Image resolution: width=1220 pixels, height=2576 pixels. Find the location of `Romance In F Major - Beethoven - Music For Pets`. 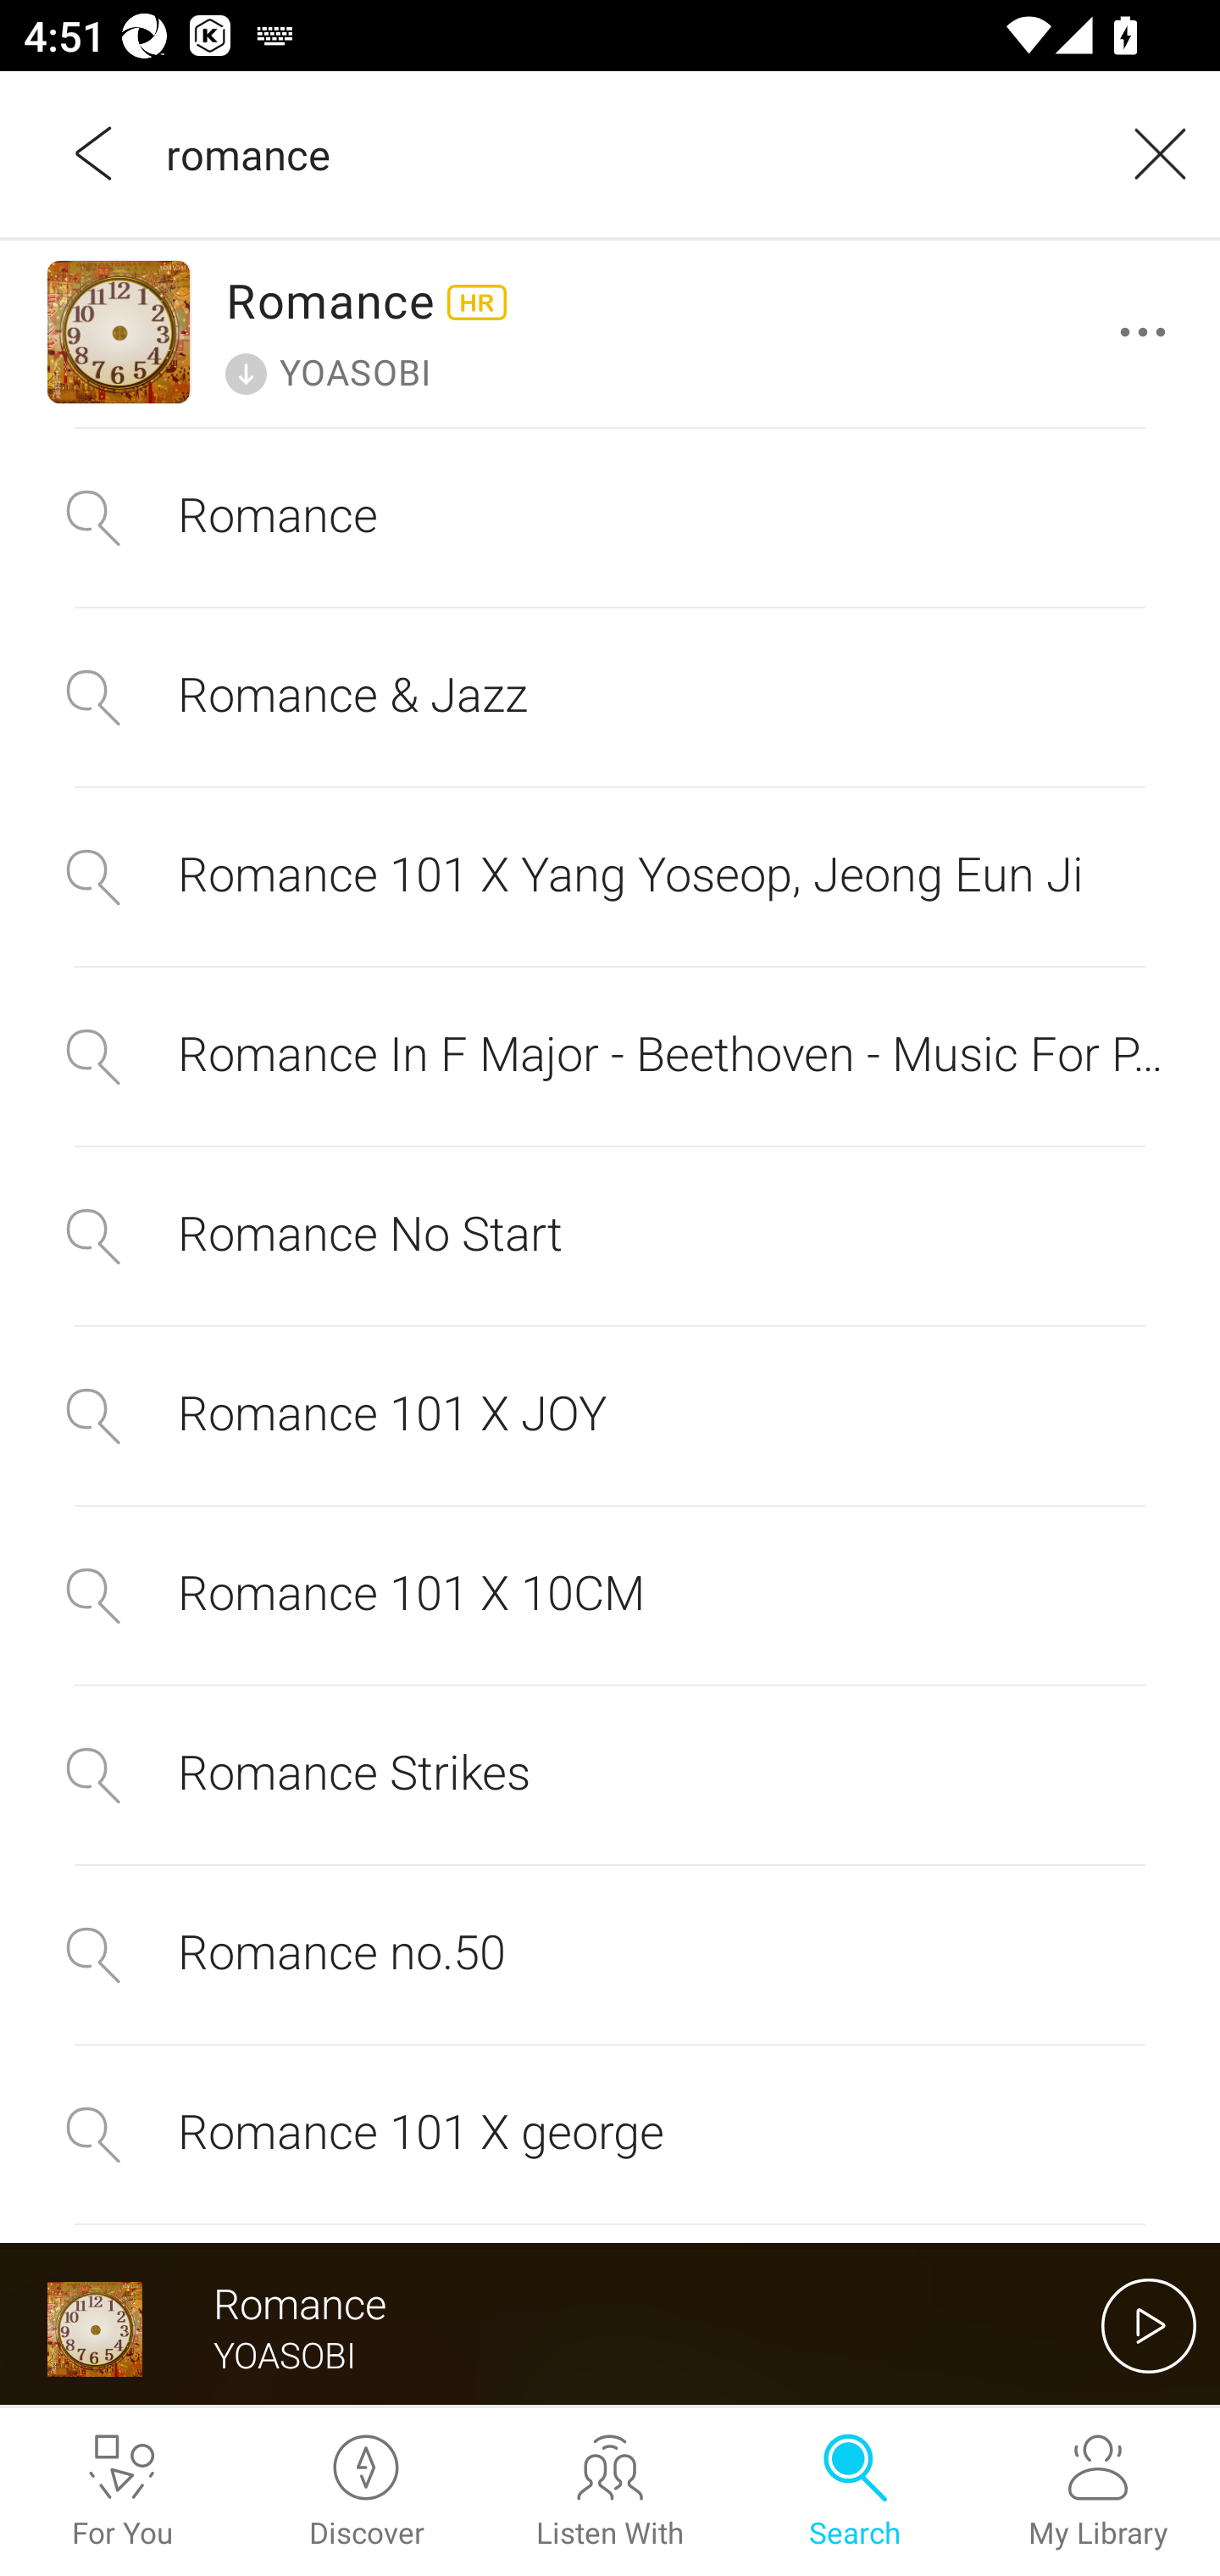

Romance In F Major - Beethoven - Music For Pets is located at coordinates (610, 1058).